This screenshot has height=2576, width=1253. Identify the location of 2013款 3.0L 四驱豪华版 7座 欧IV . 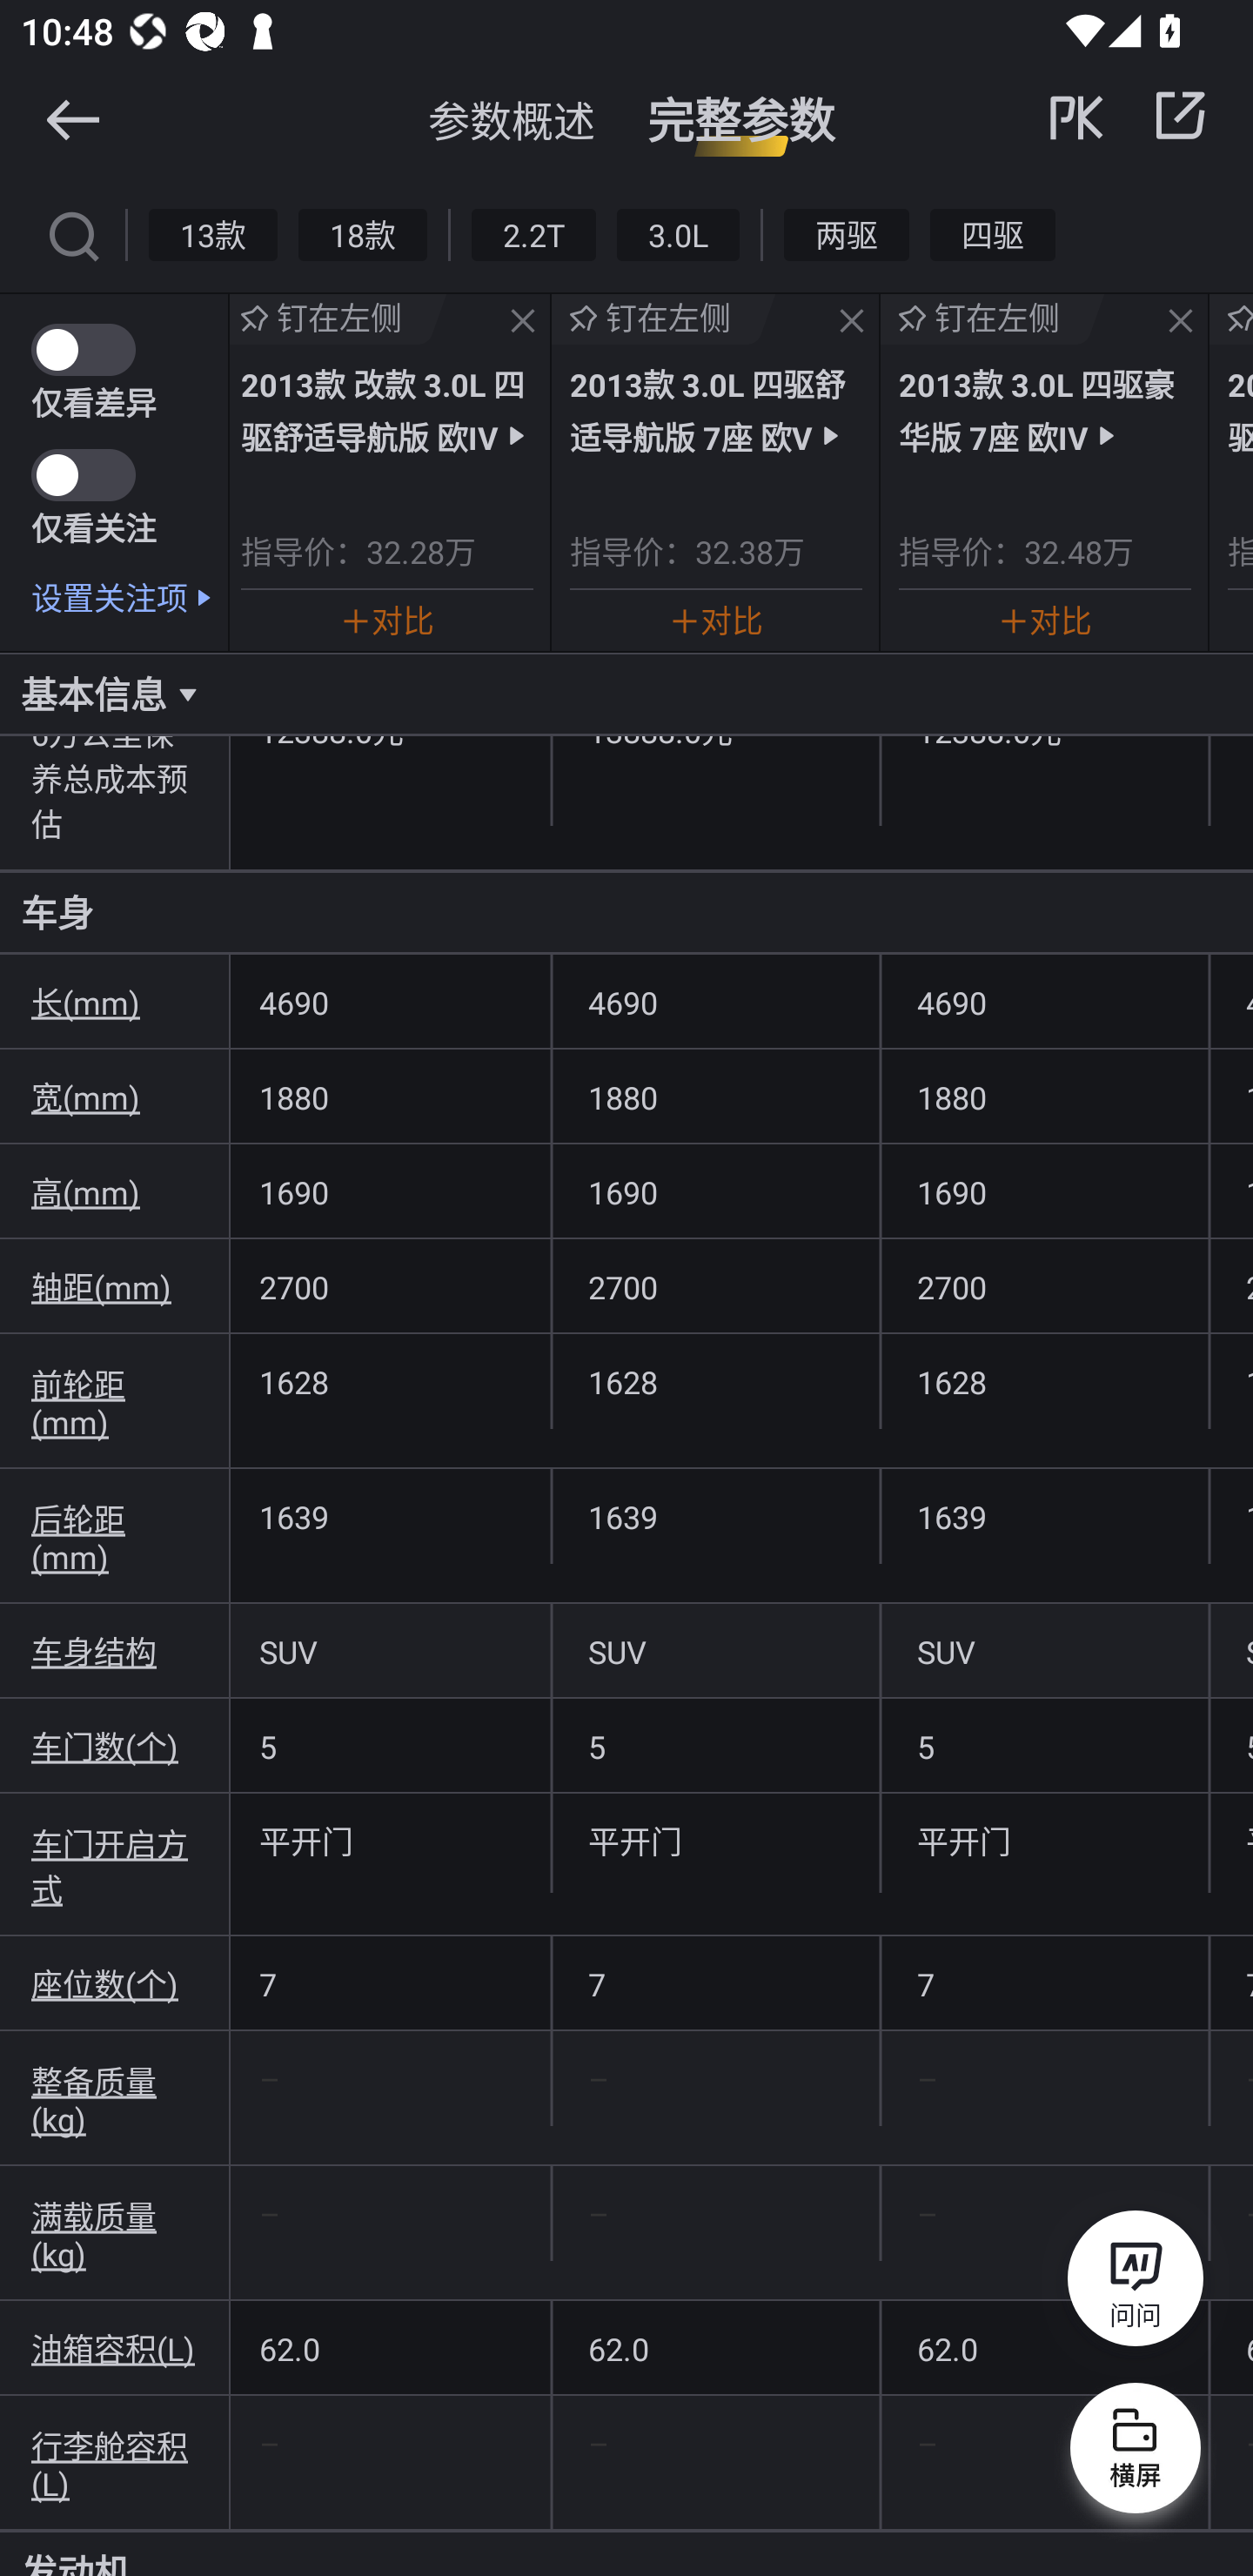
(1044, 409).